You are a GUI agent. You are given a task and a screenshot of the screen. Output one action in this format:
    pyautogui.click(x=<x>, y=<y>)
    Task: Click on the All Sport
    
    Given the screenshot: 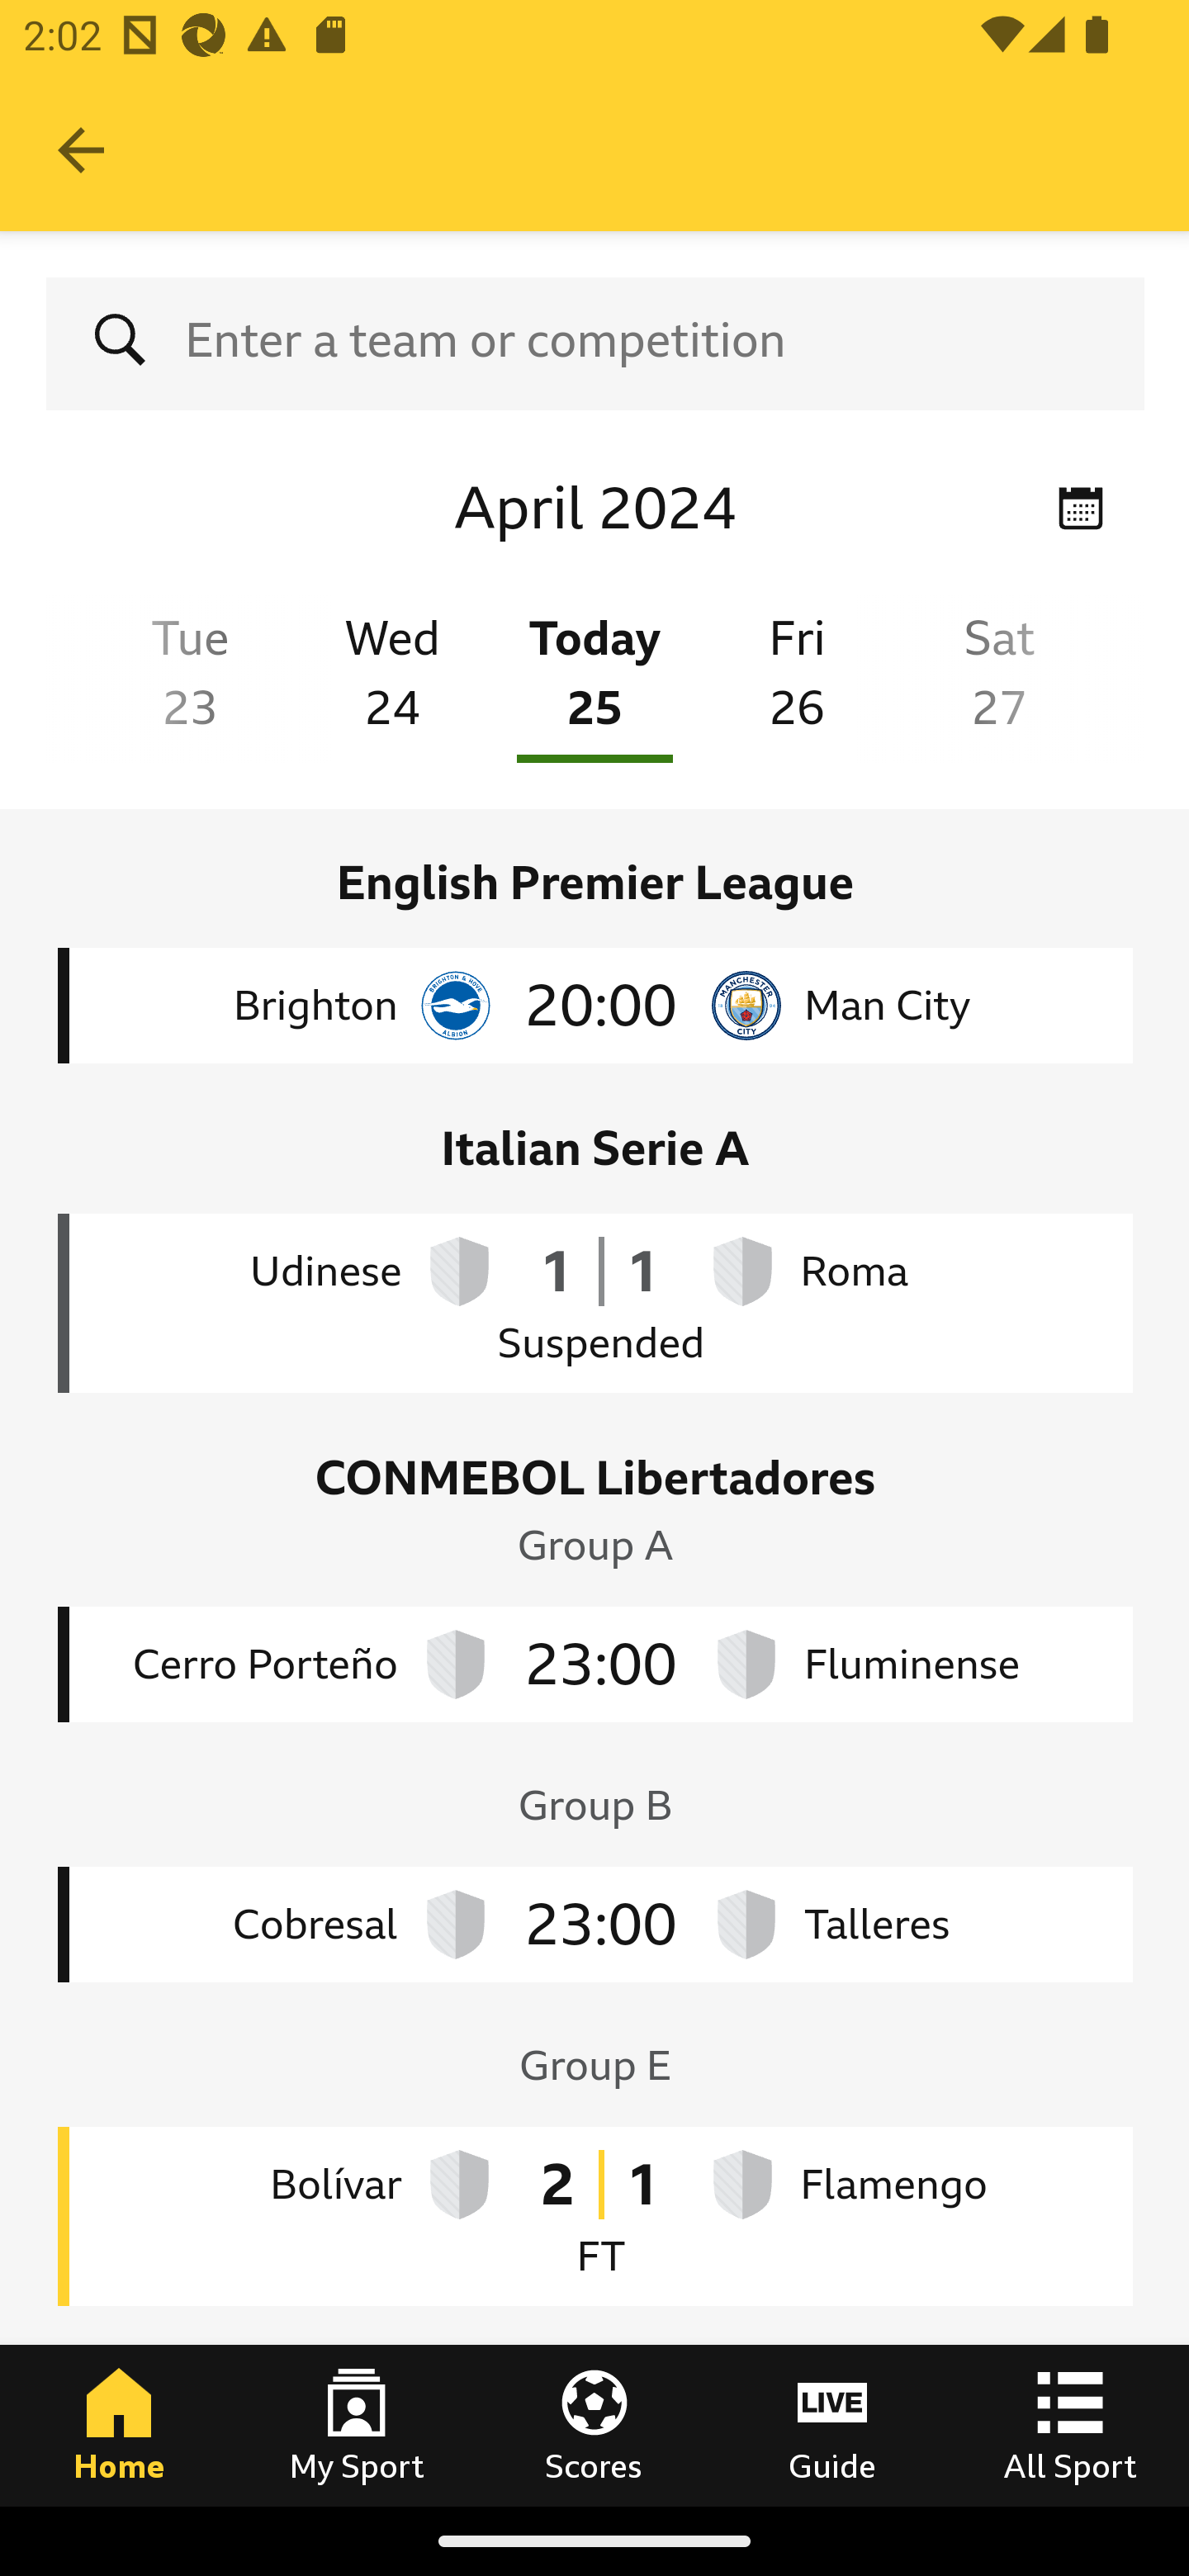 What is the action you would take?
    pyautogui.click(x=1070, y=2425)
    